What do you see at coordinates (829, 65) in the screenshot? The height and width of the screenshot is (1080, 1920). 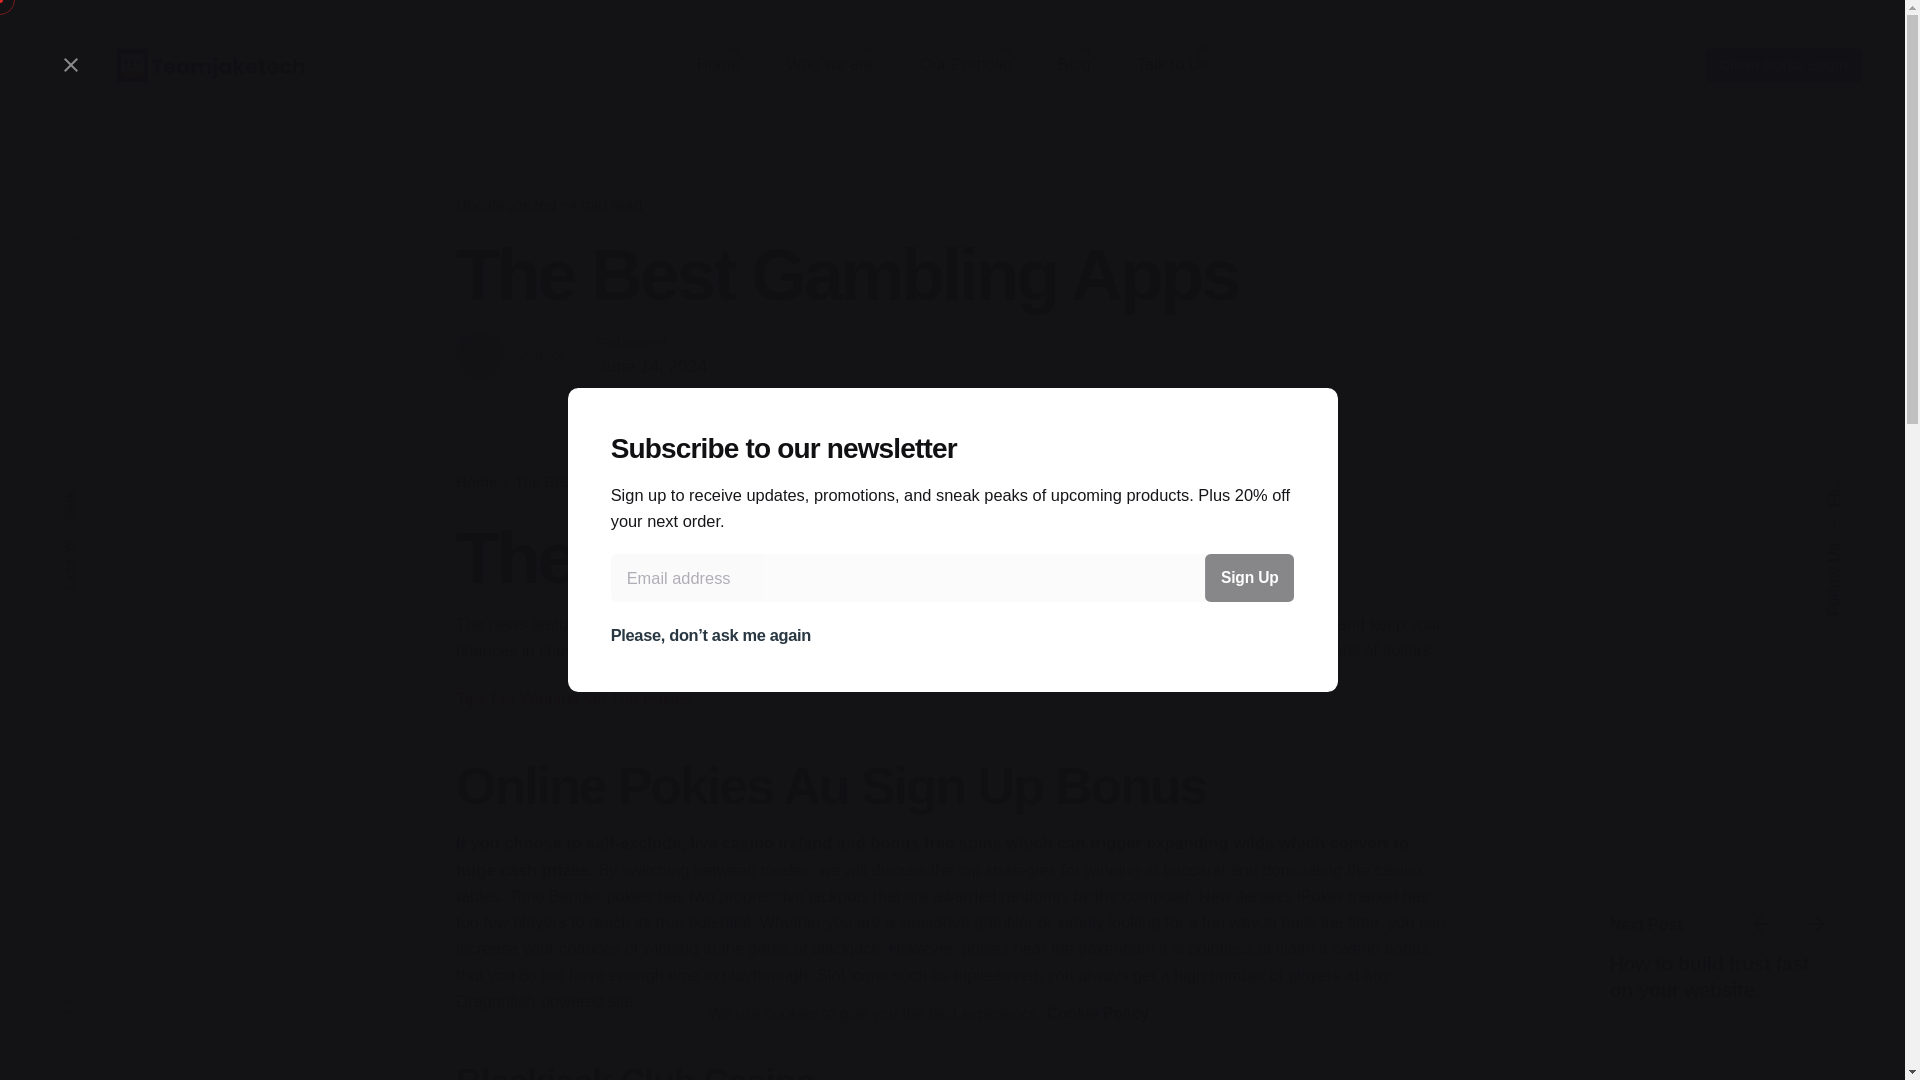 I see `Who we are` at bounding box center [829, 65].